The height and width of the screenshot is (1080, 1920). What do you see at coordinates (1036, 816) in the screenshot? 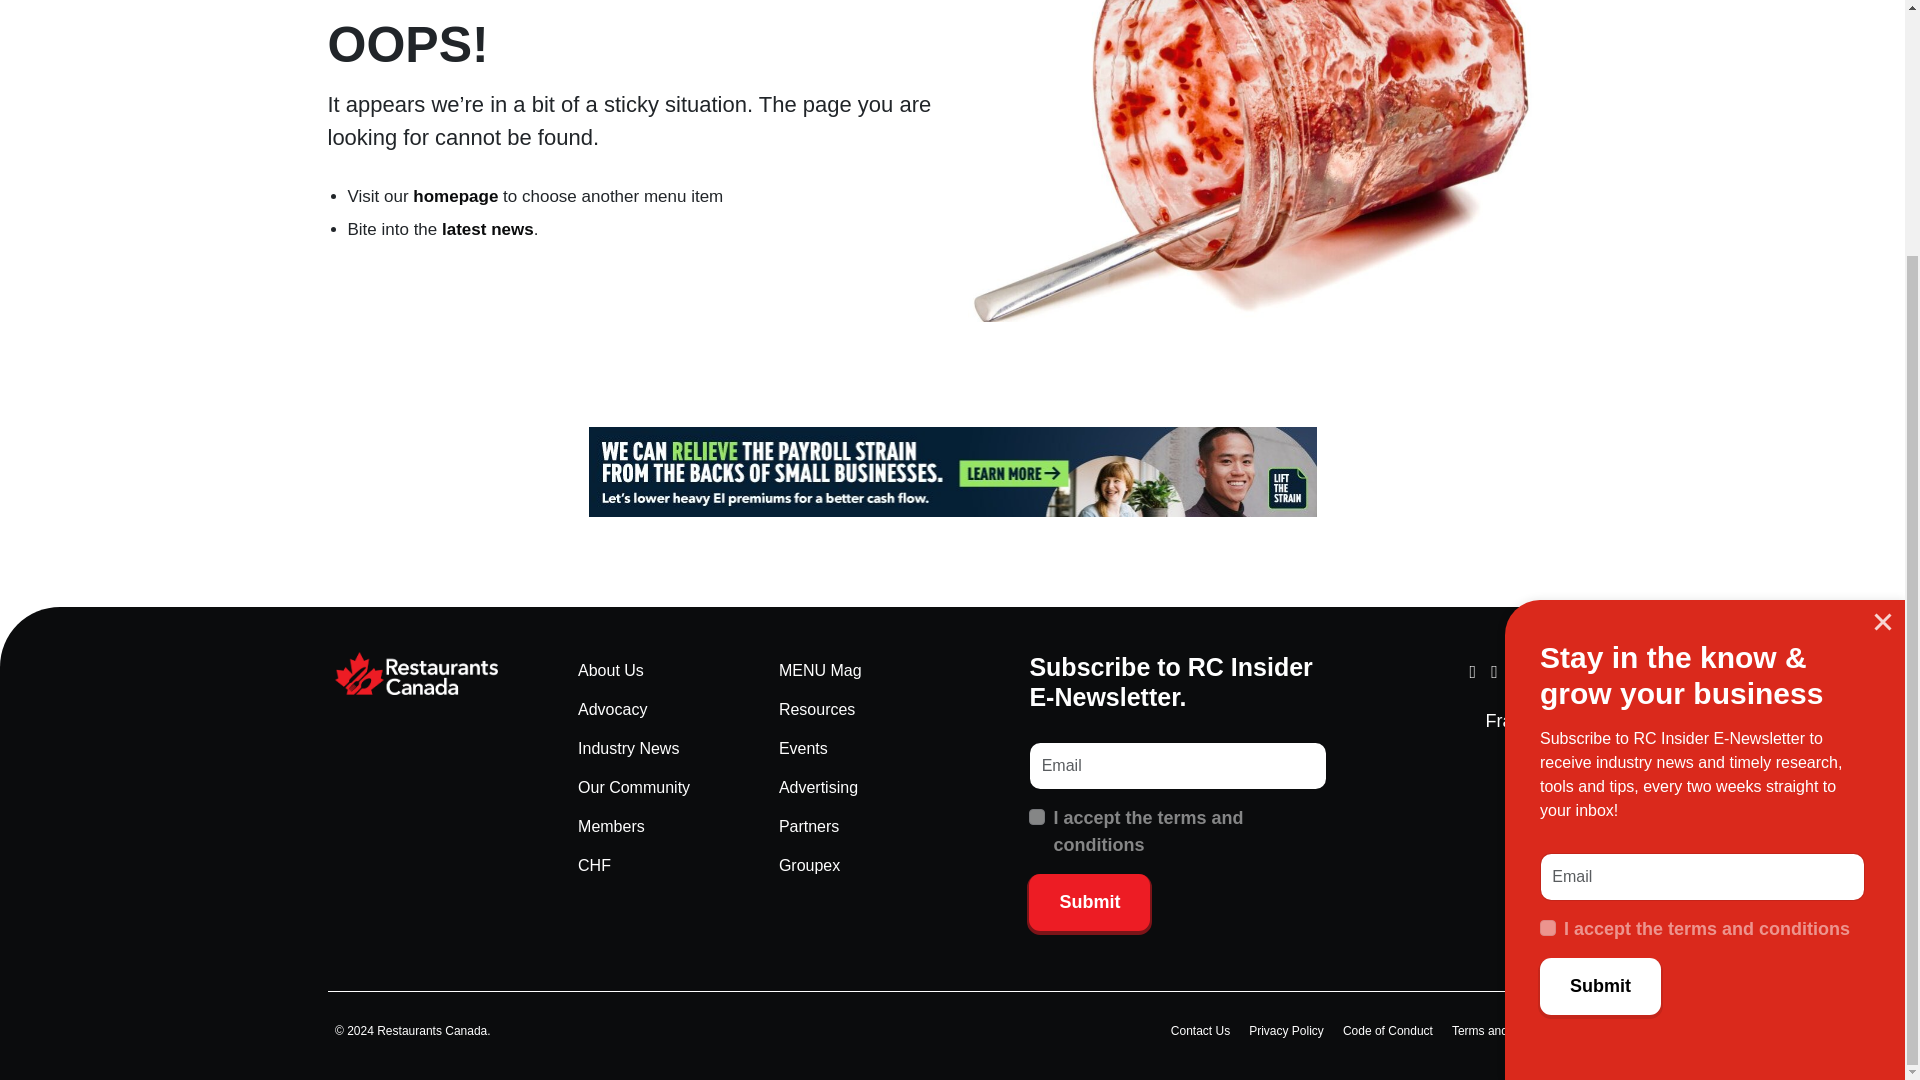
I see `1` at bounding box center [1036, 816].